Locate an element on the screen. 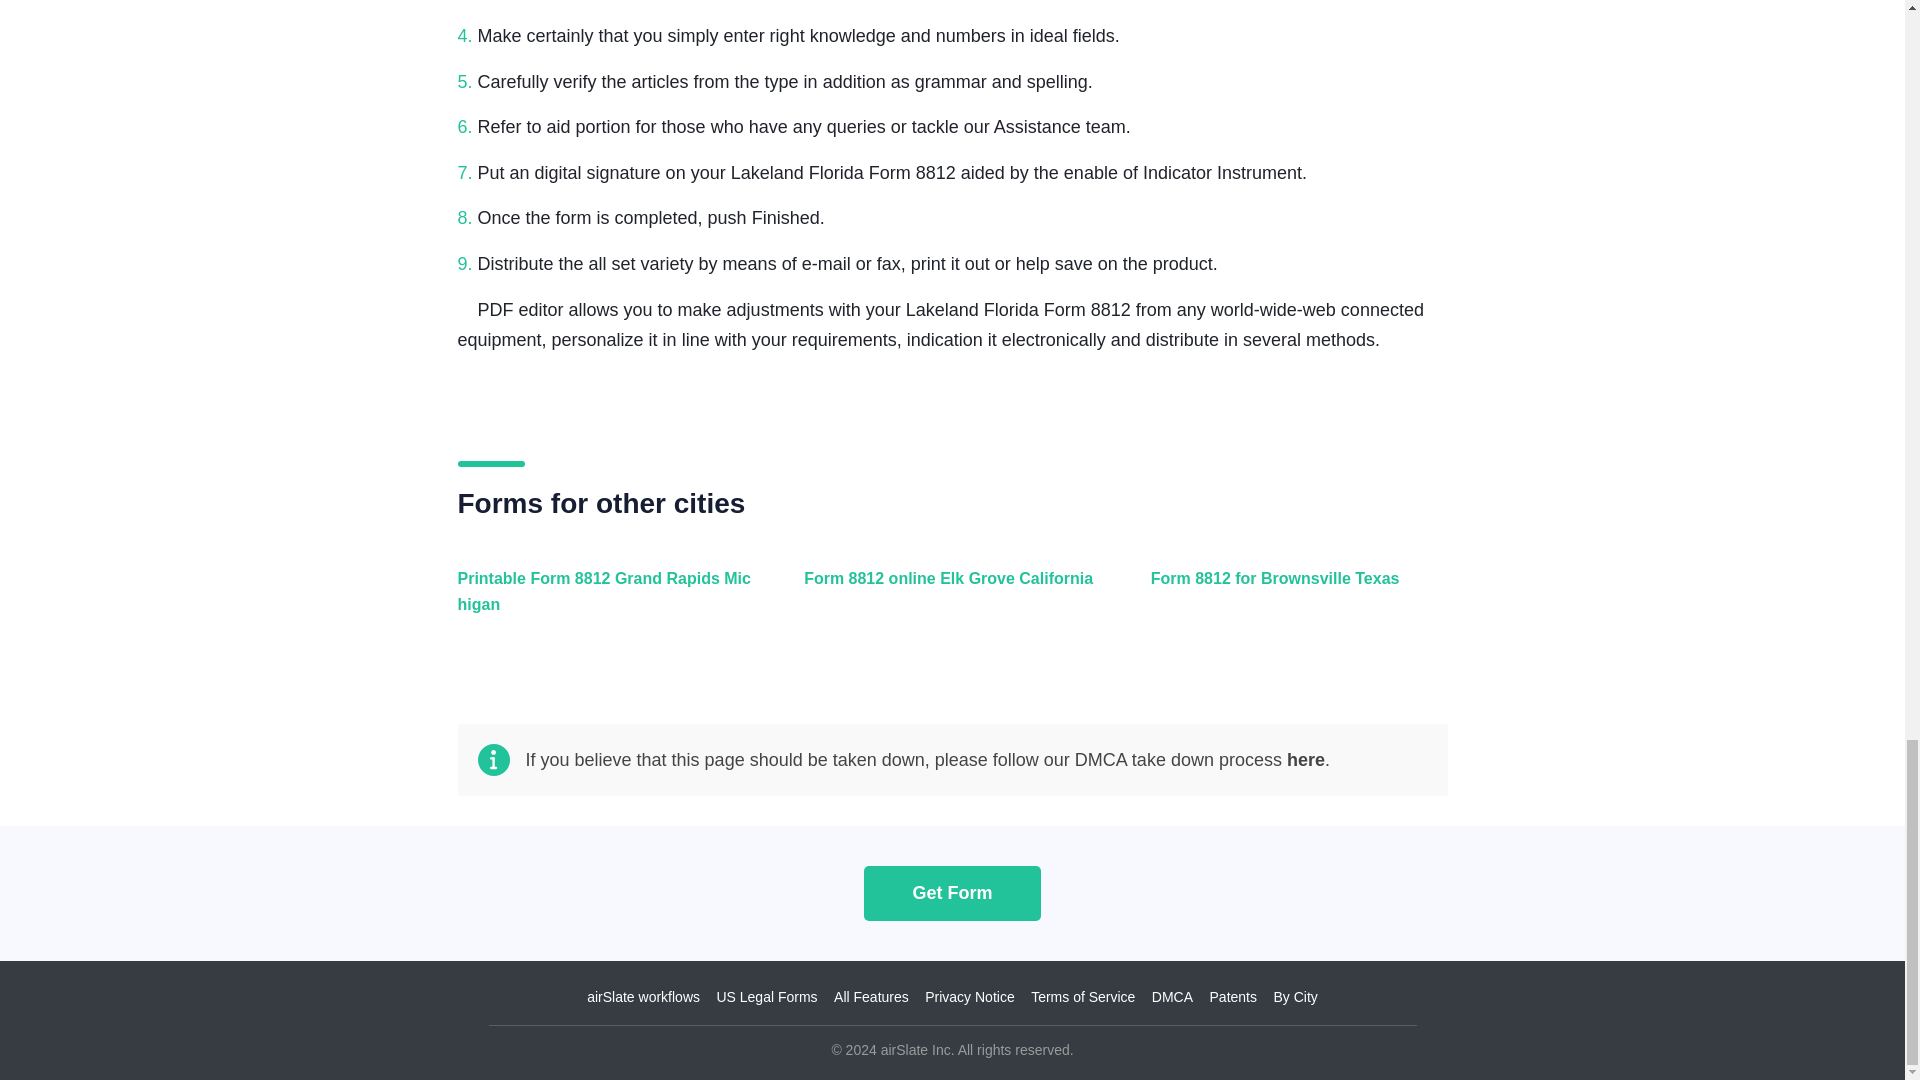 The width and height of the screenshot is (1920, 1080). Printable Form 8812 Grand Rapids Michigan is located at coordinates (602, 602).